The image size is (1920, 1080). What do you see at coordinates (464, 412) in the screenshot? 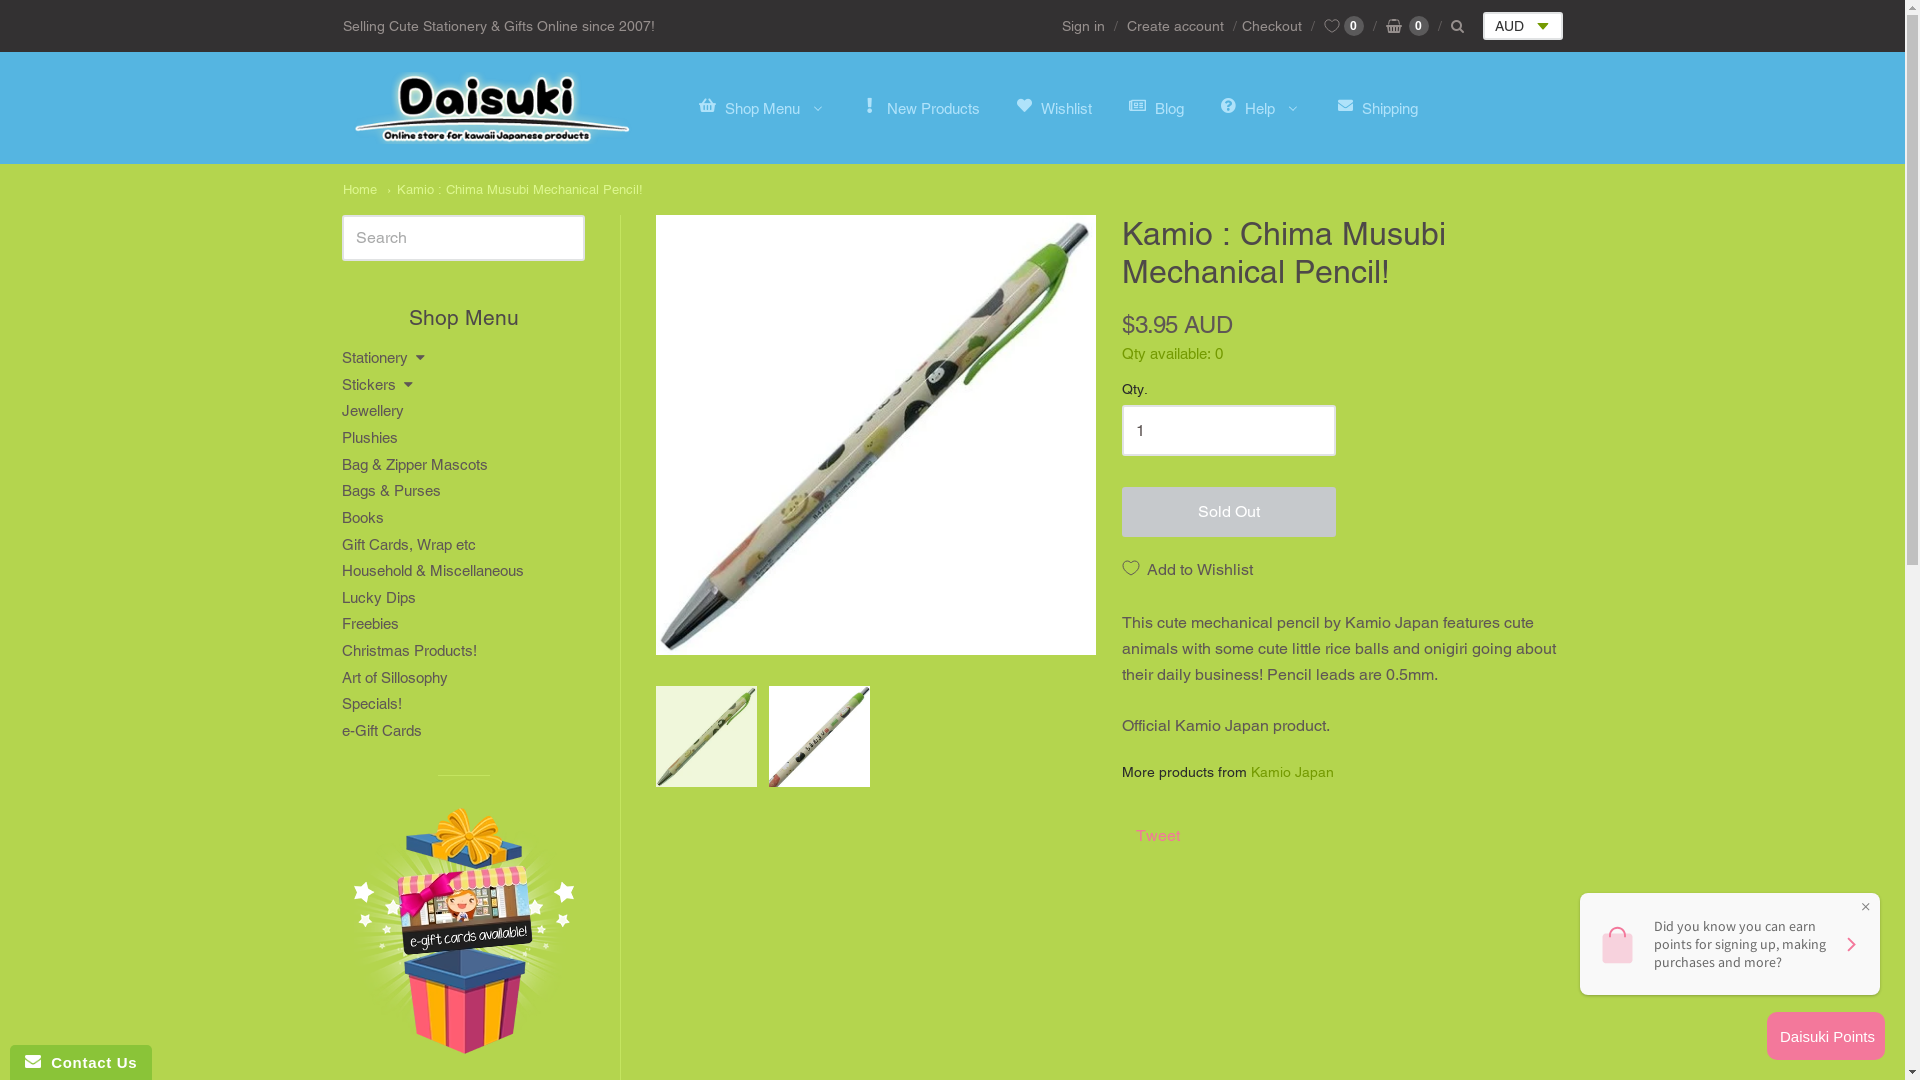
I see `Jewellery` at bounding box center [464, 412].